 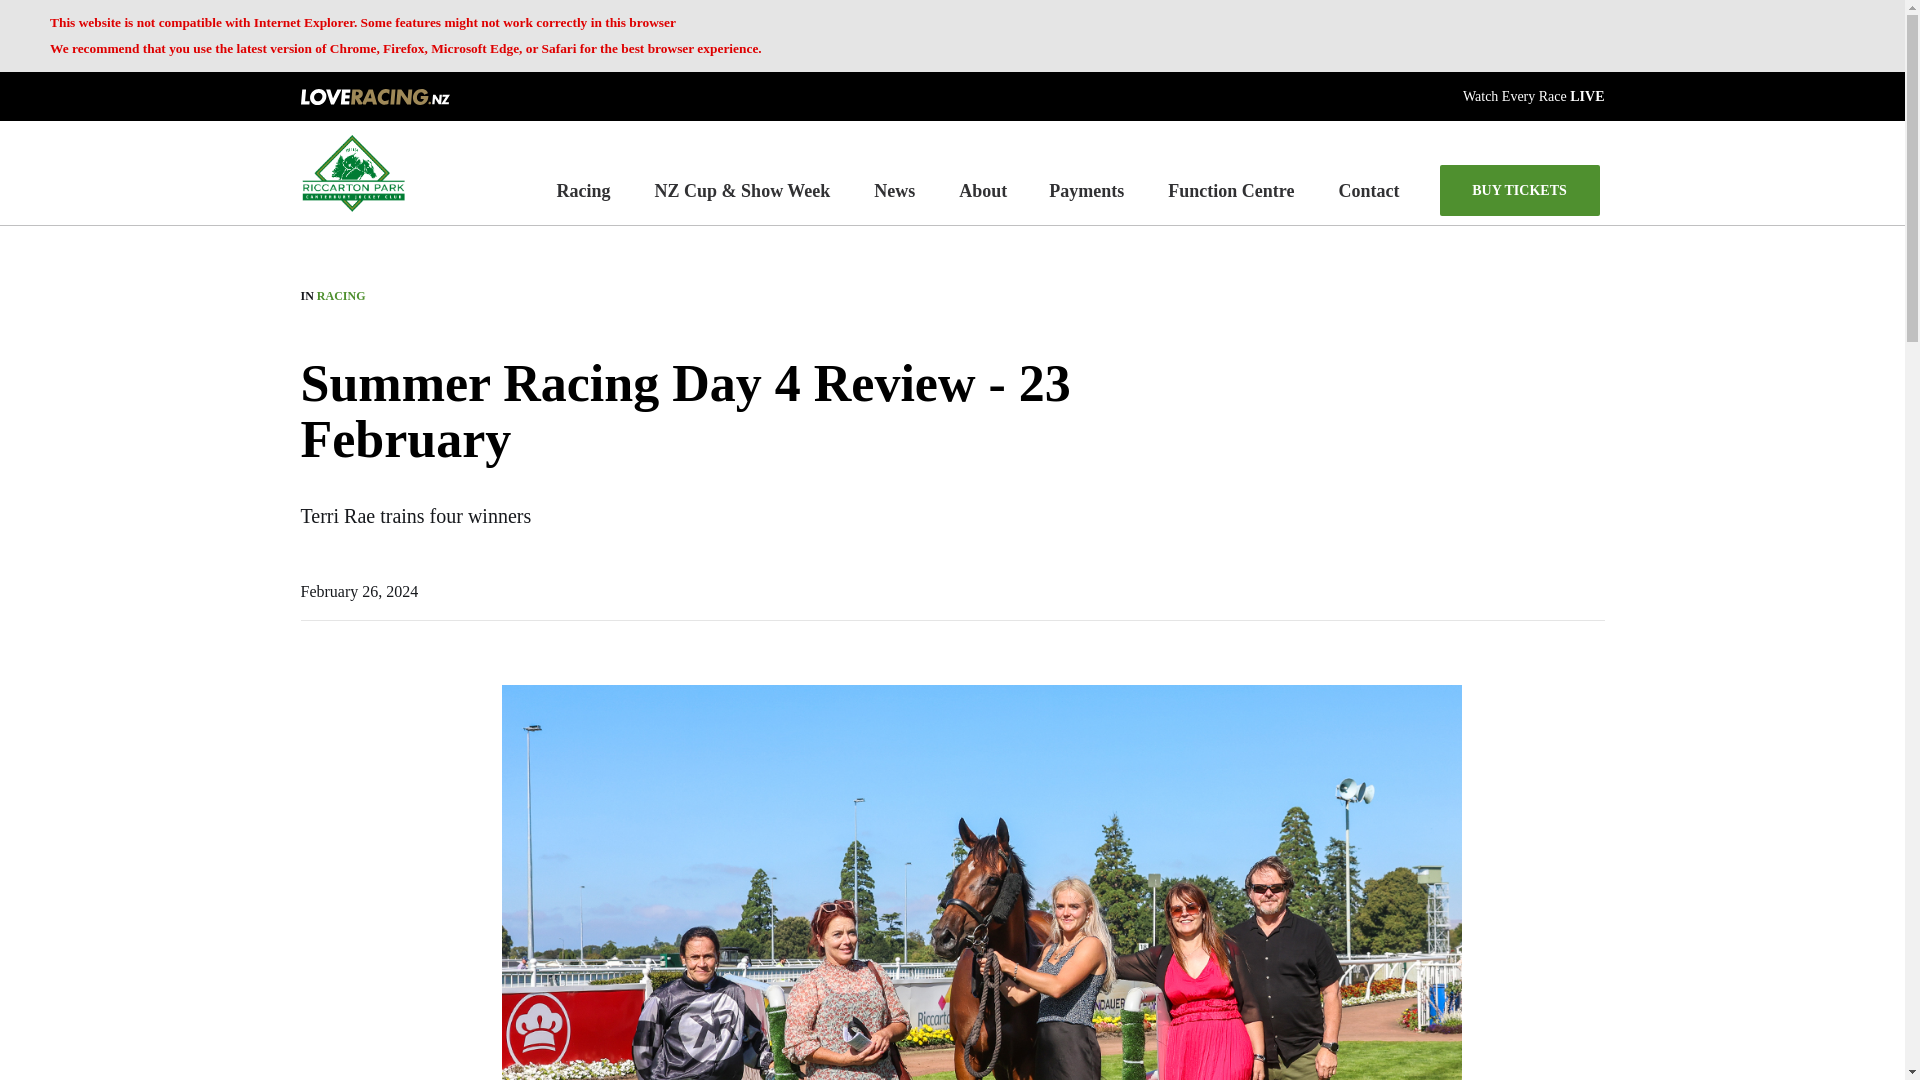 What do you see at coordinates (1520, 190) in the screenshot?
I see `BUY TICKETS` at bounding box center [1520, 190].